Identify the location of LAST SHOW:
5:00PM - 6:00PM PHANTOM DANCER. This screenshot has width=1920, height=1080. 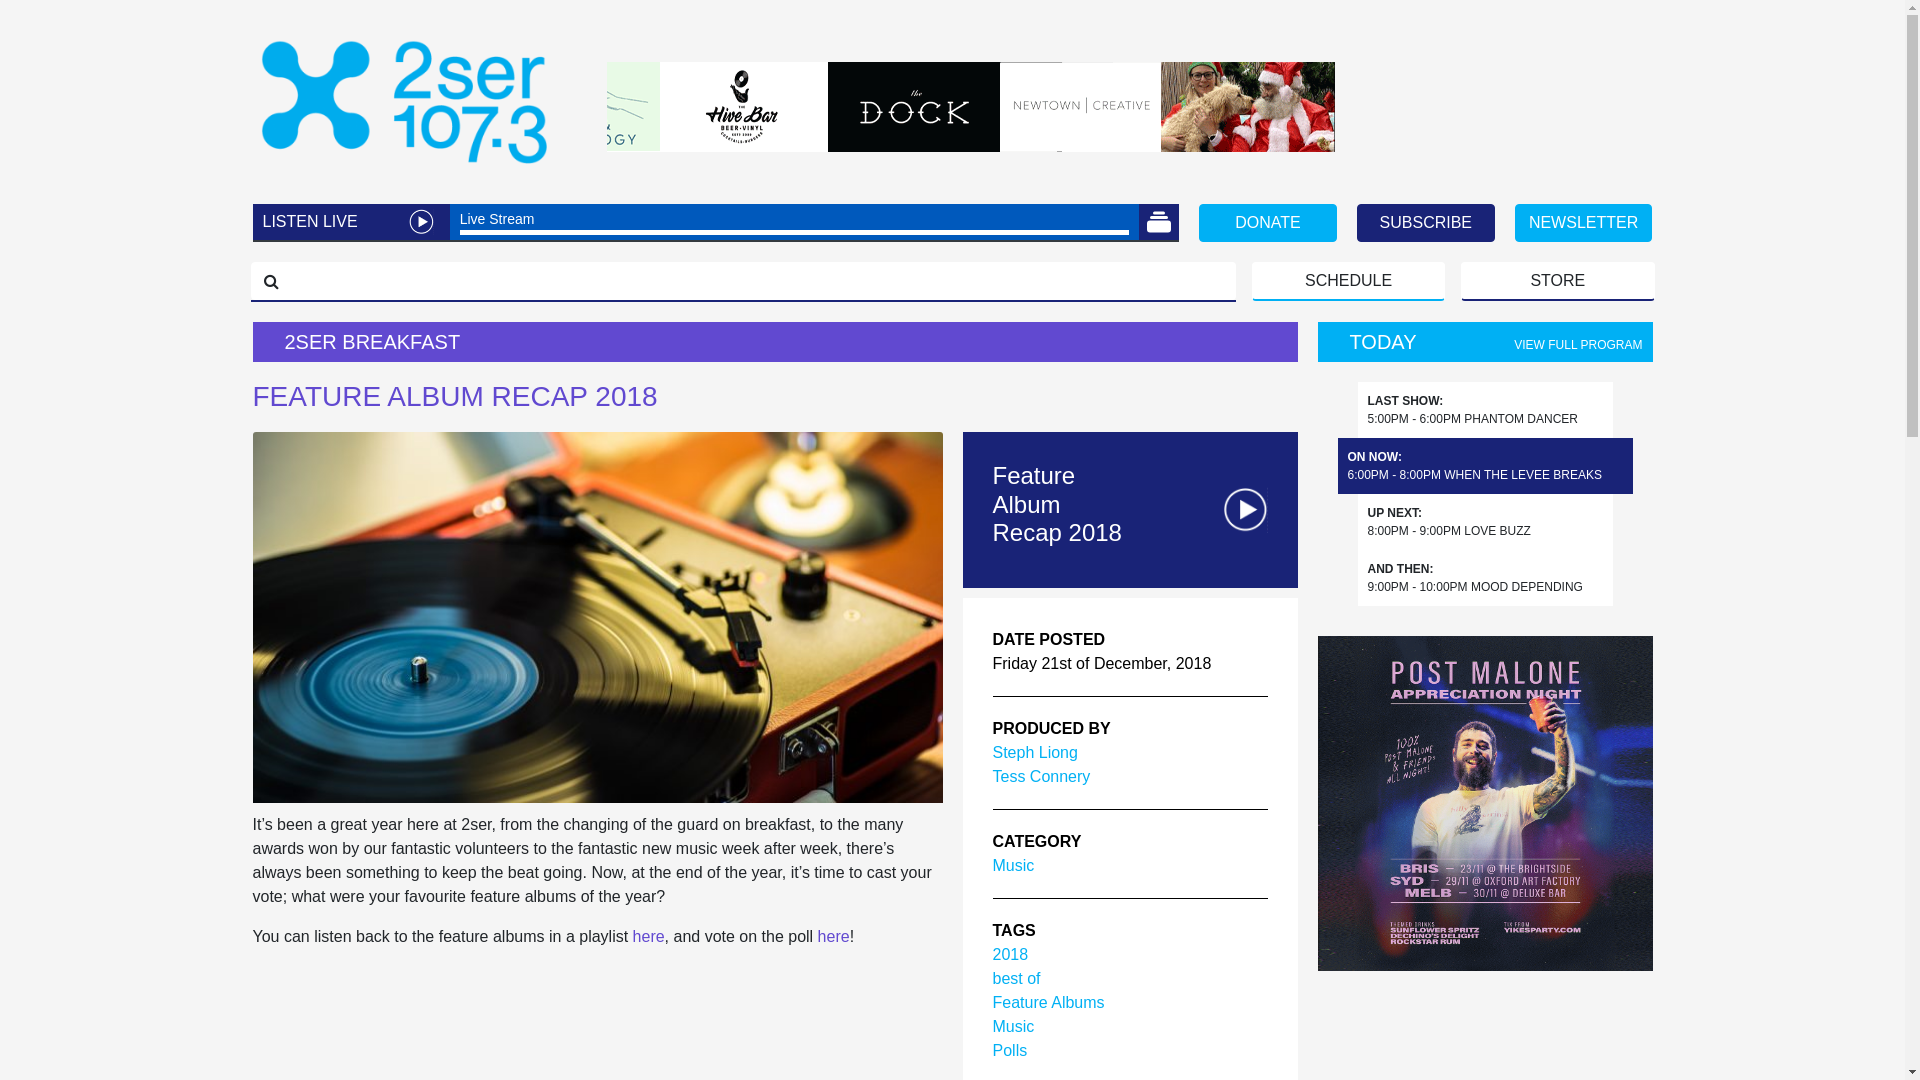
(1474, 410).